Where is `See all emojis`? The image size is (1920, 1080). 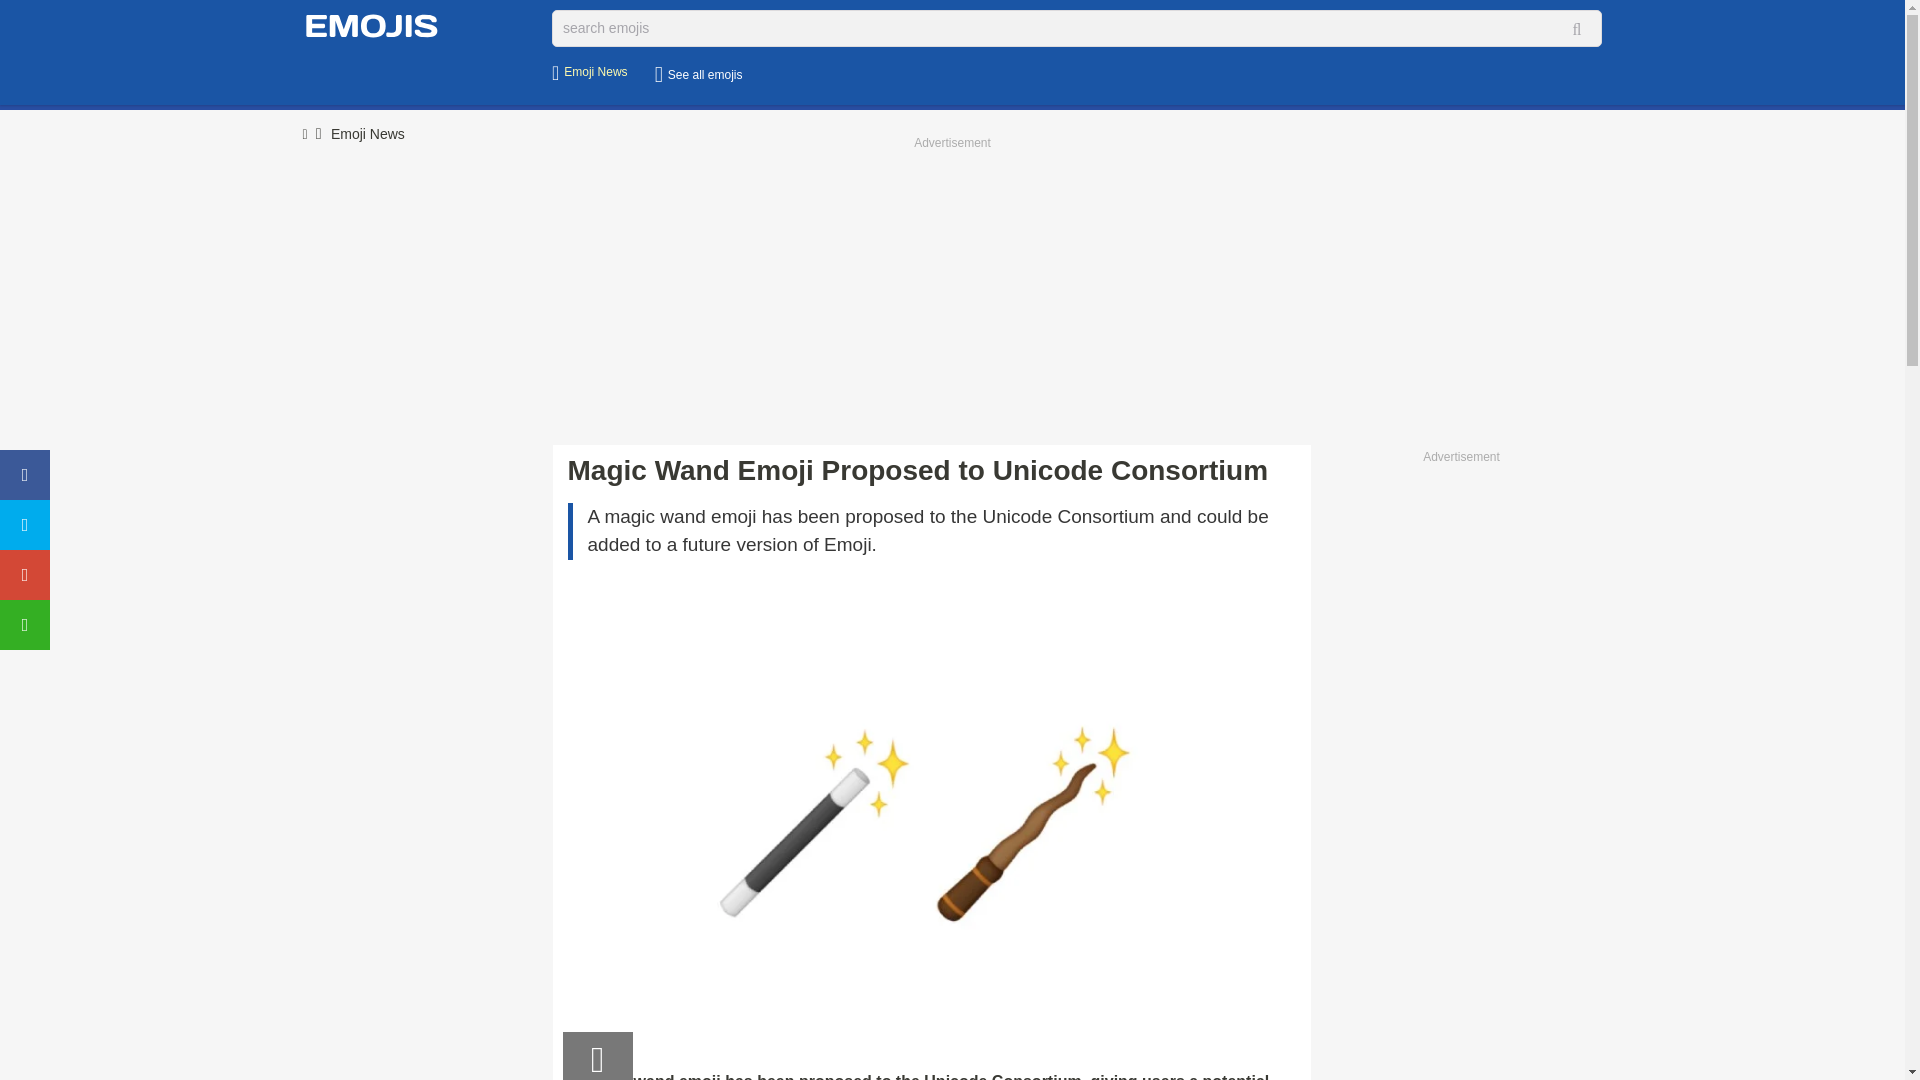
See all emojis is located at coordinates (702, 76).